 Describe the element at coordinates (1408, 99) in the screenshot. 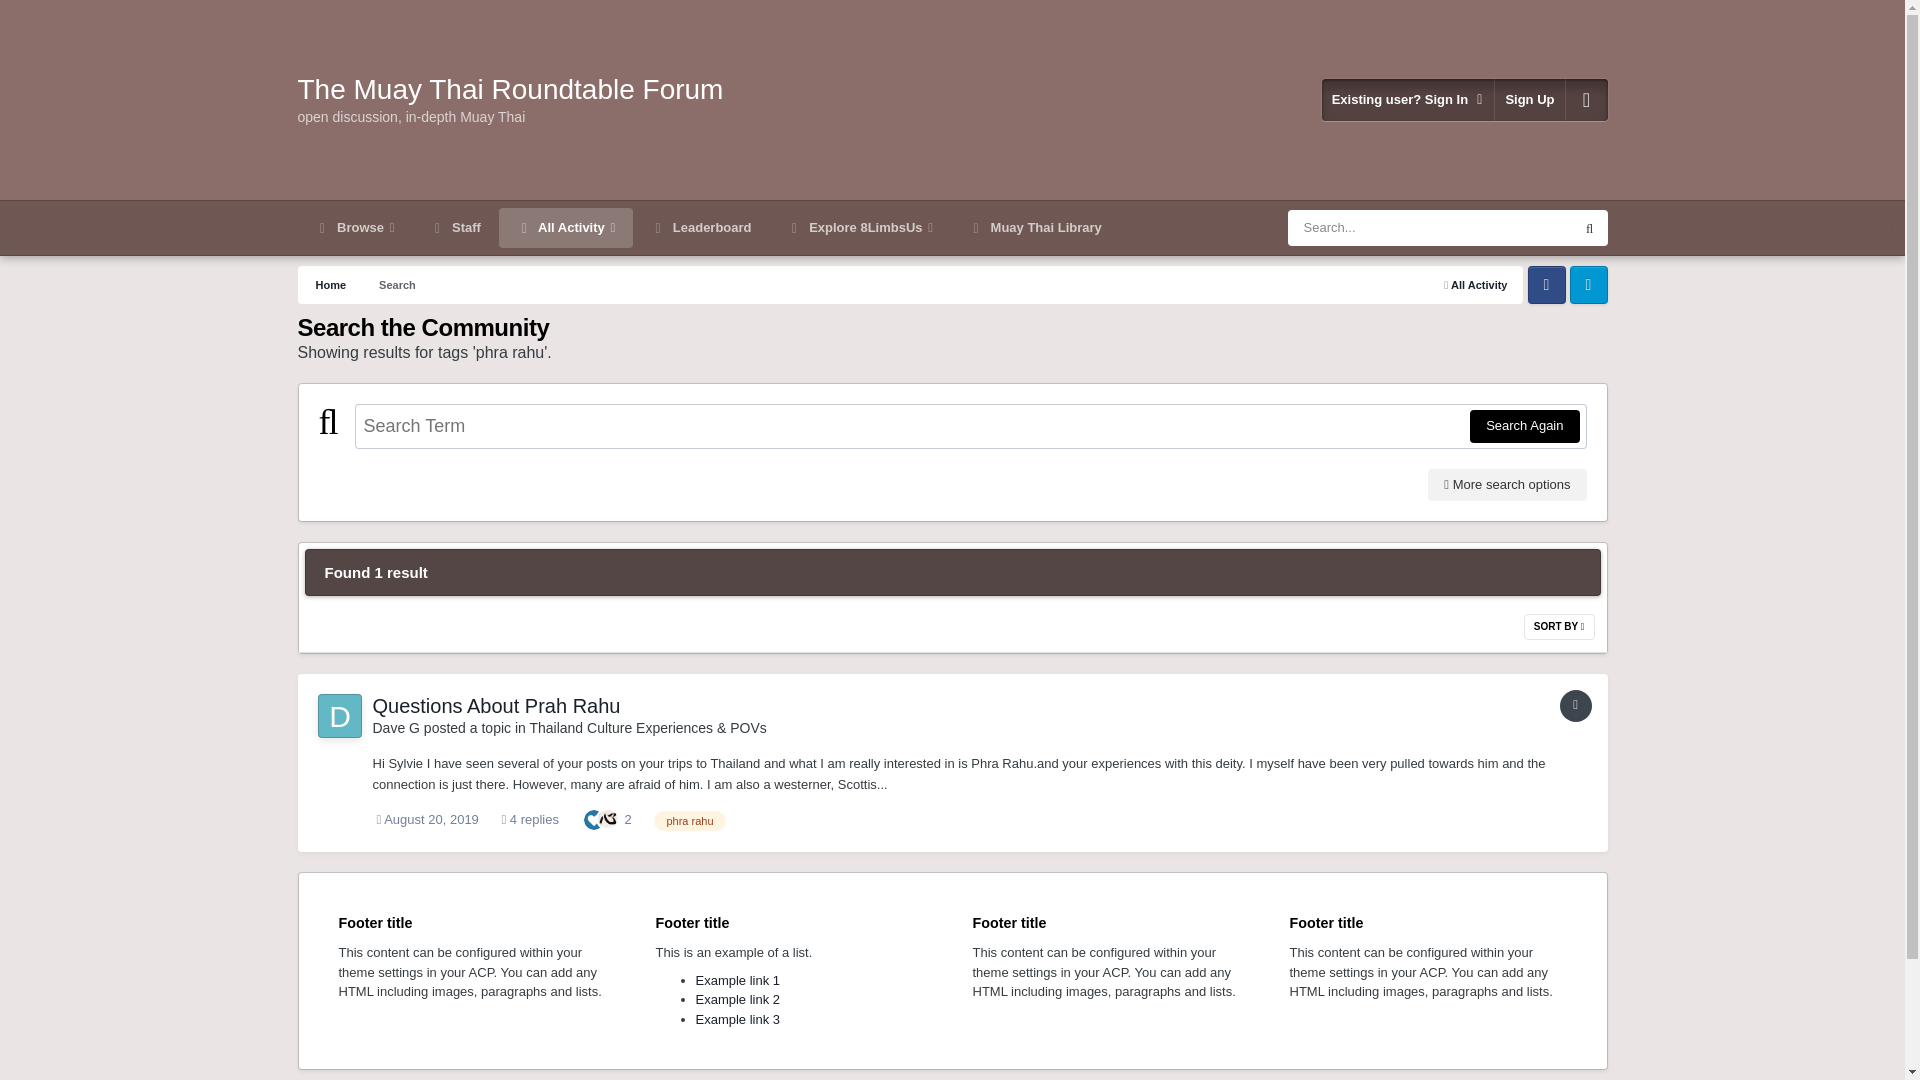

I see `Existing user? Sign In  ` at that location.